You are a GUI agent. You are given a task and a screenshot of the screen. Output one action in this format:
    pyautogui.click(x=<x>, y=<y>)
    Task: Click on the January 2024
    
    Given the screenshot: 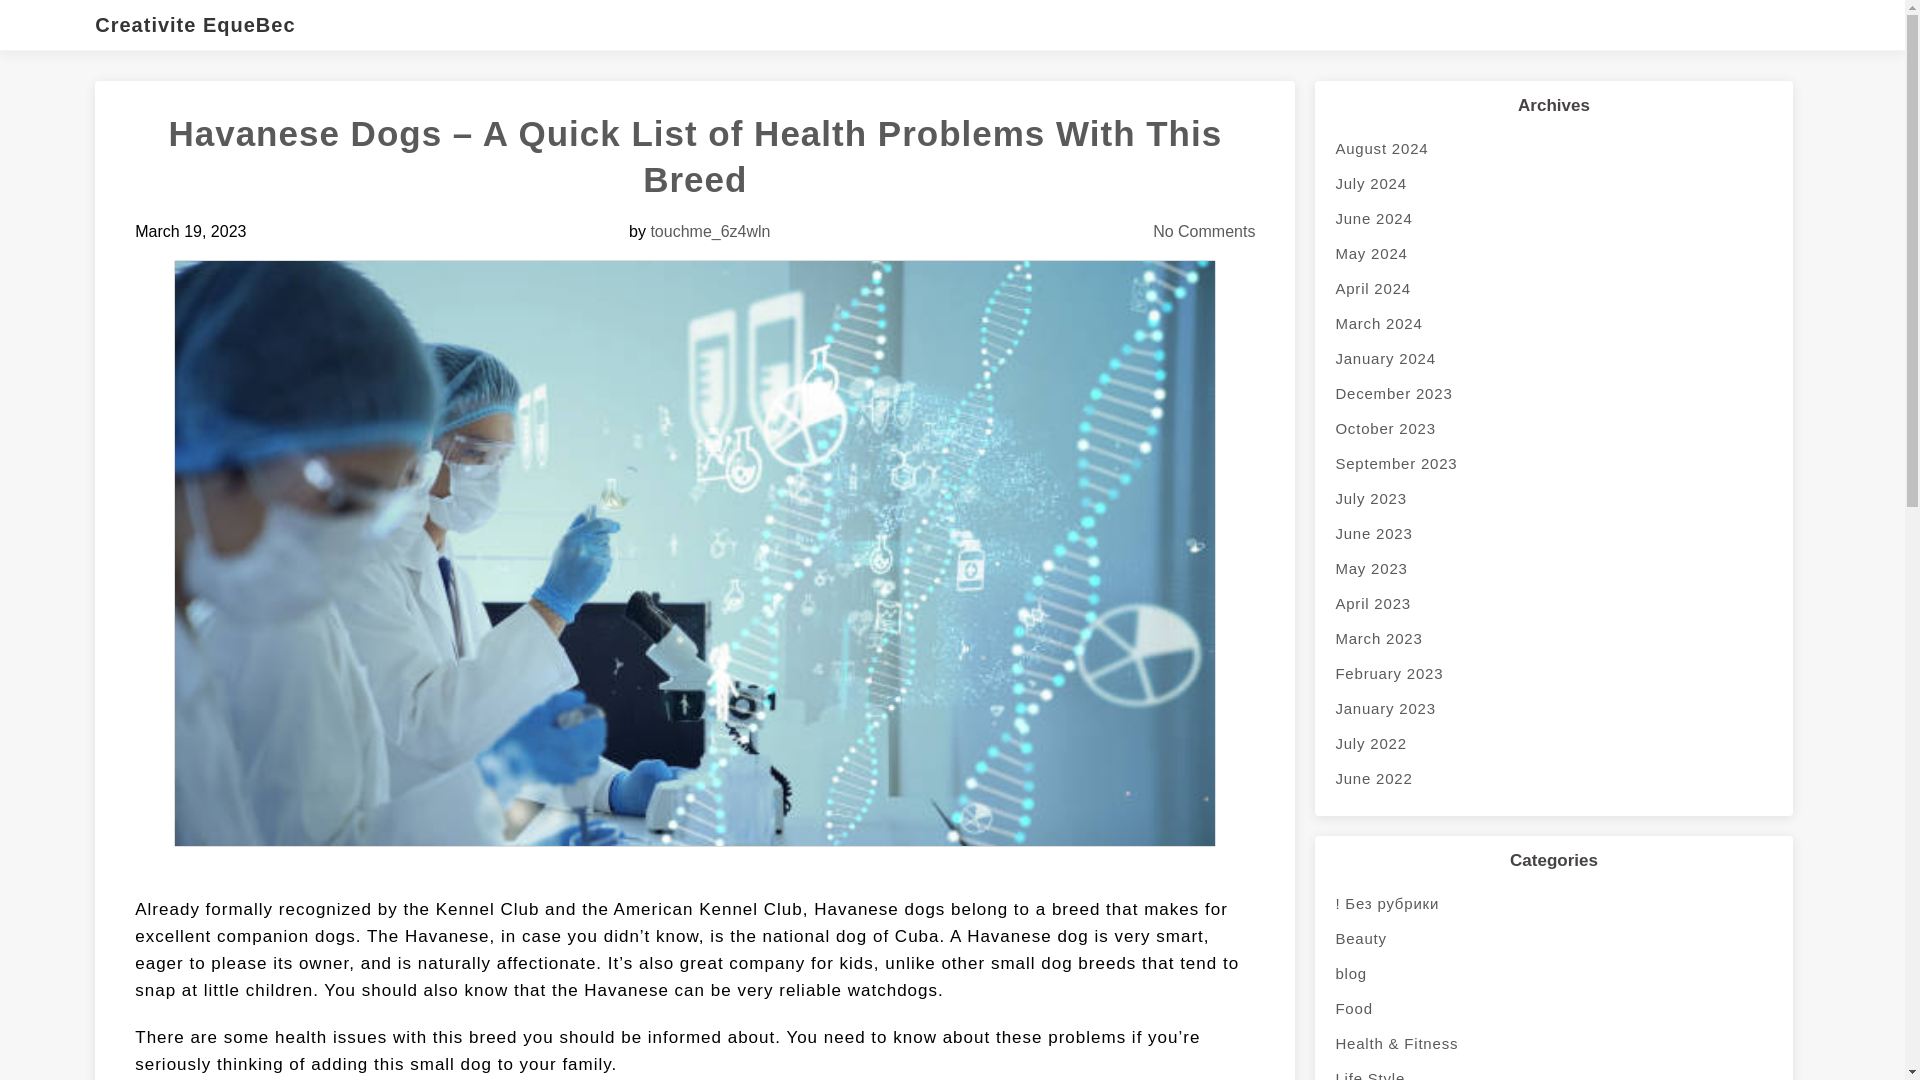 What is the action you would take?
    pyautogui.click(x=1553, y=358)
    